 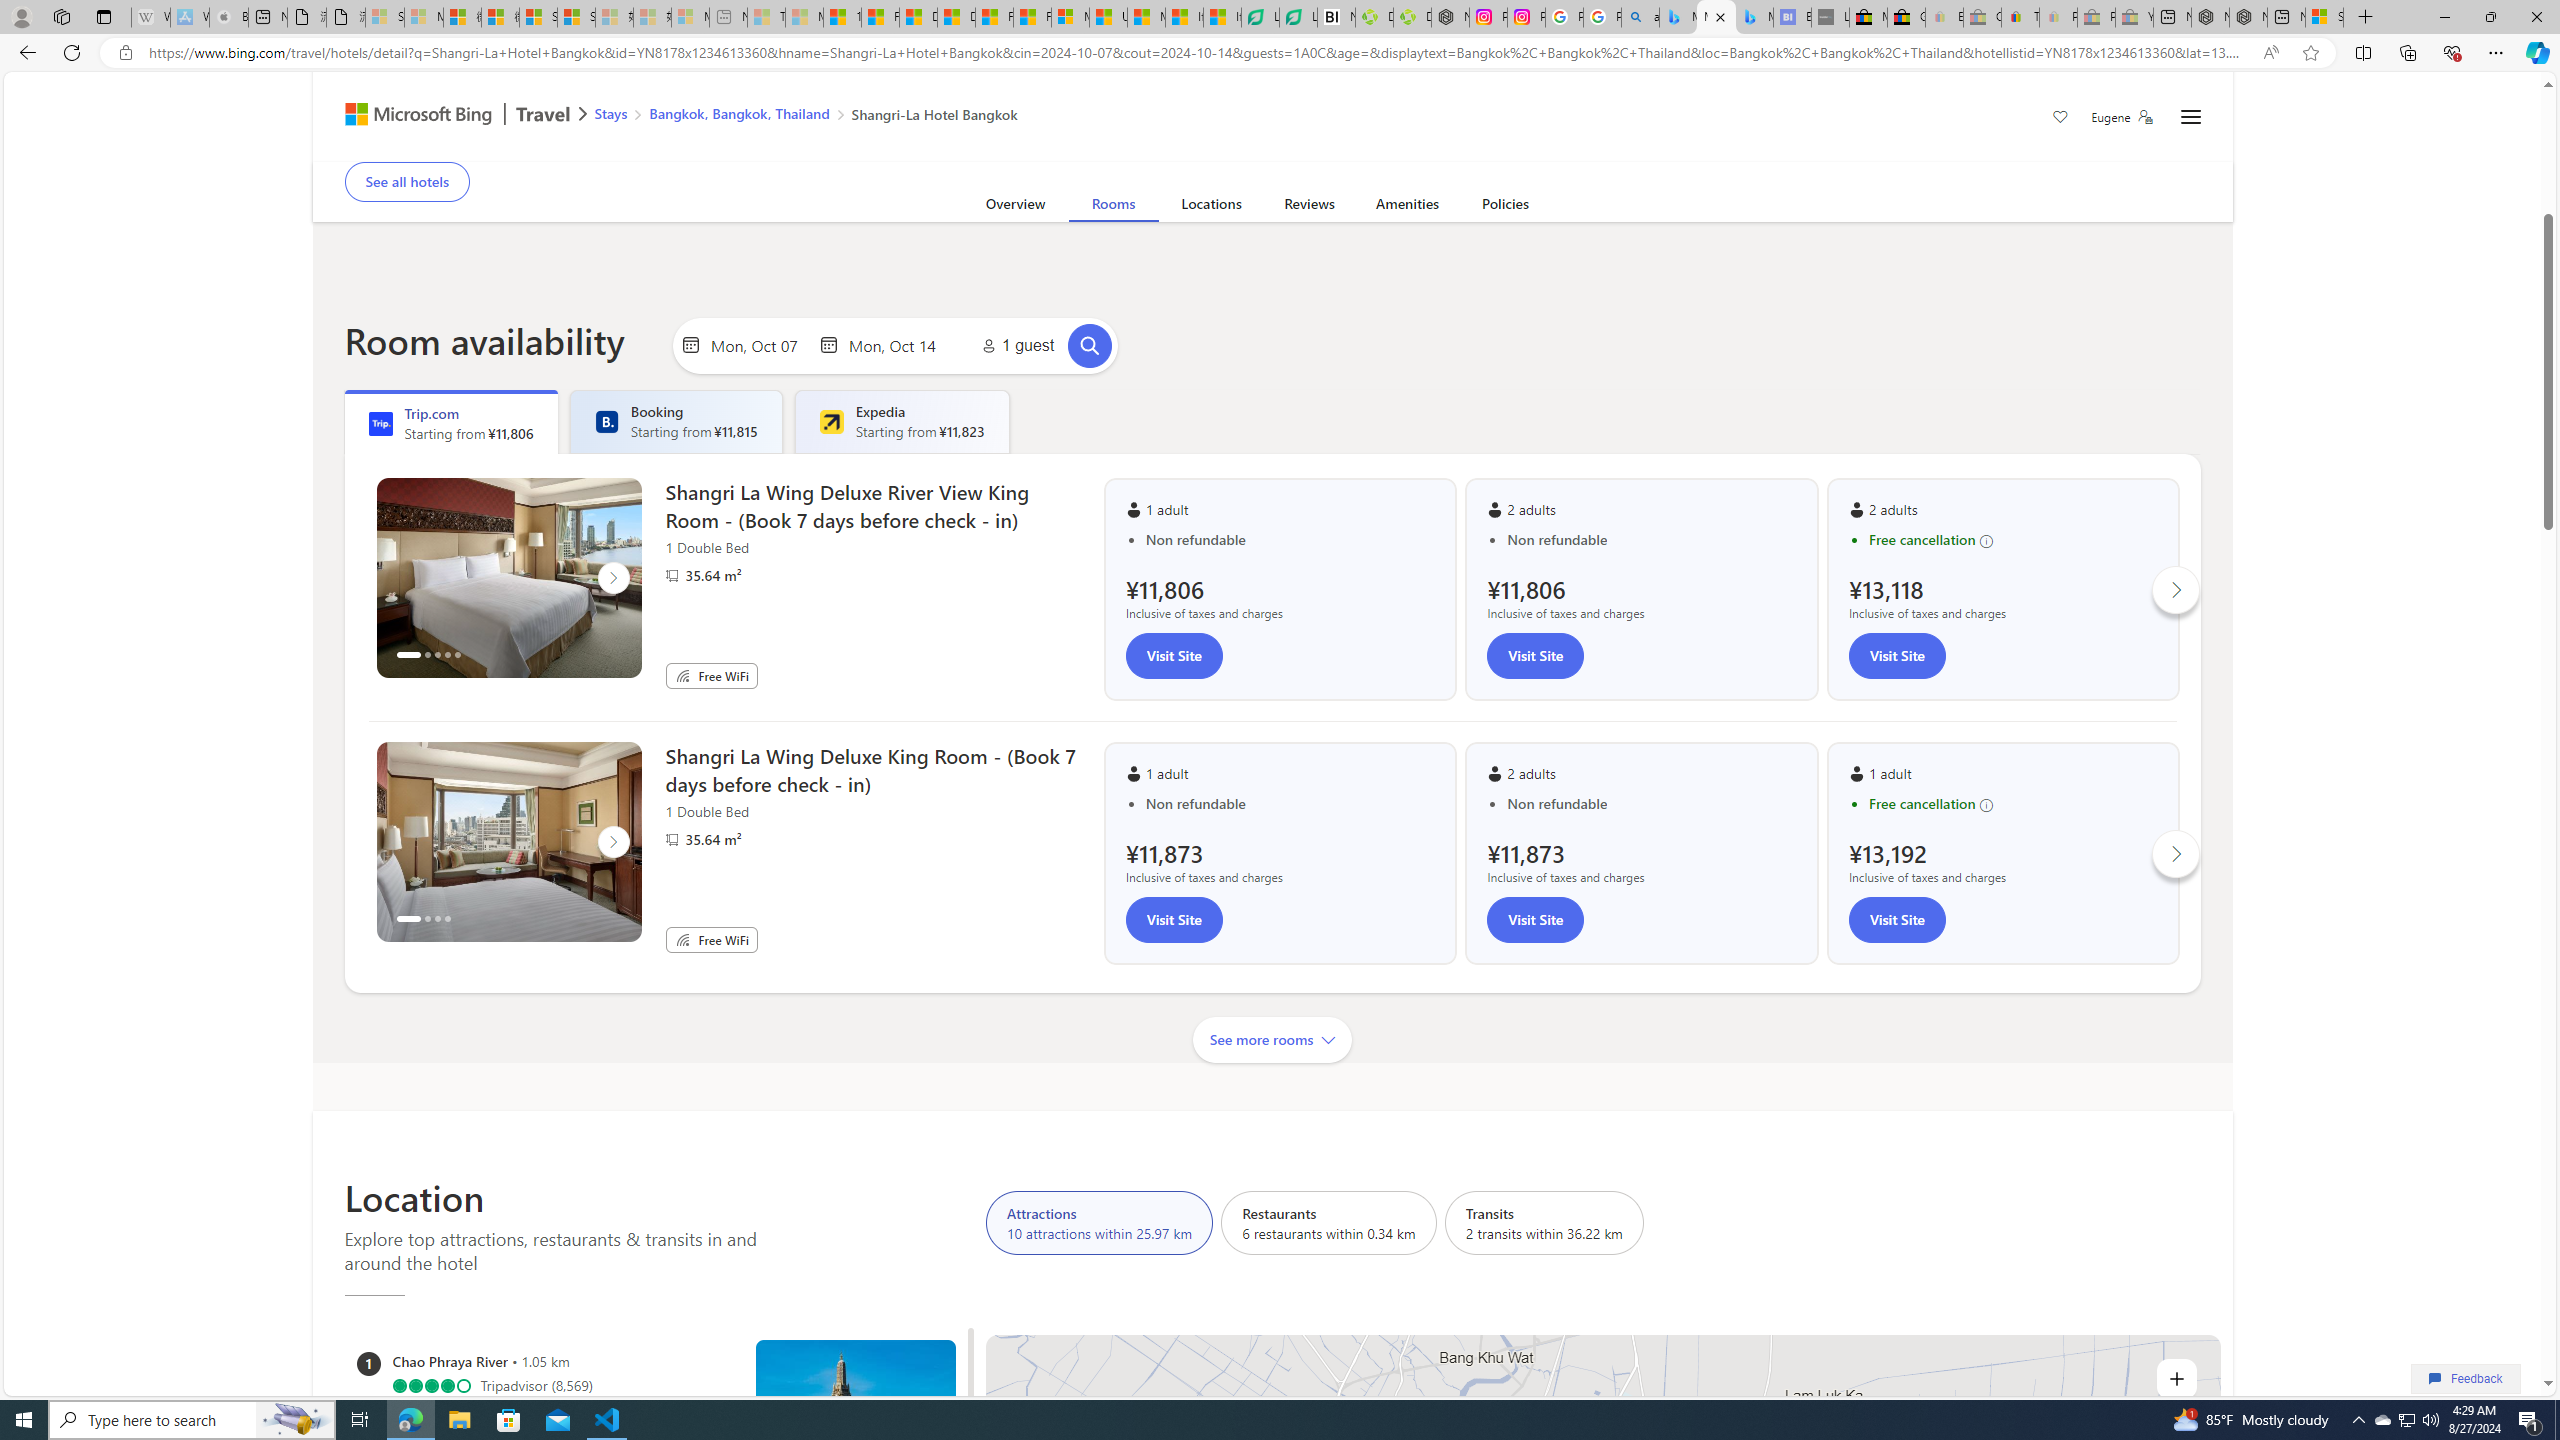 What do you see at coordinates (1272, 116) in the screenshot?
I see `Class: trvl-hub-header stickyheader` at bounding box center [1272, 116].